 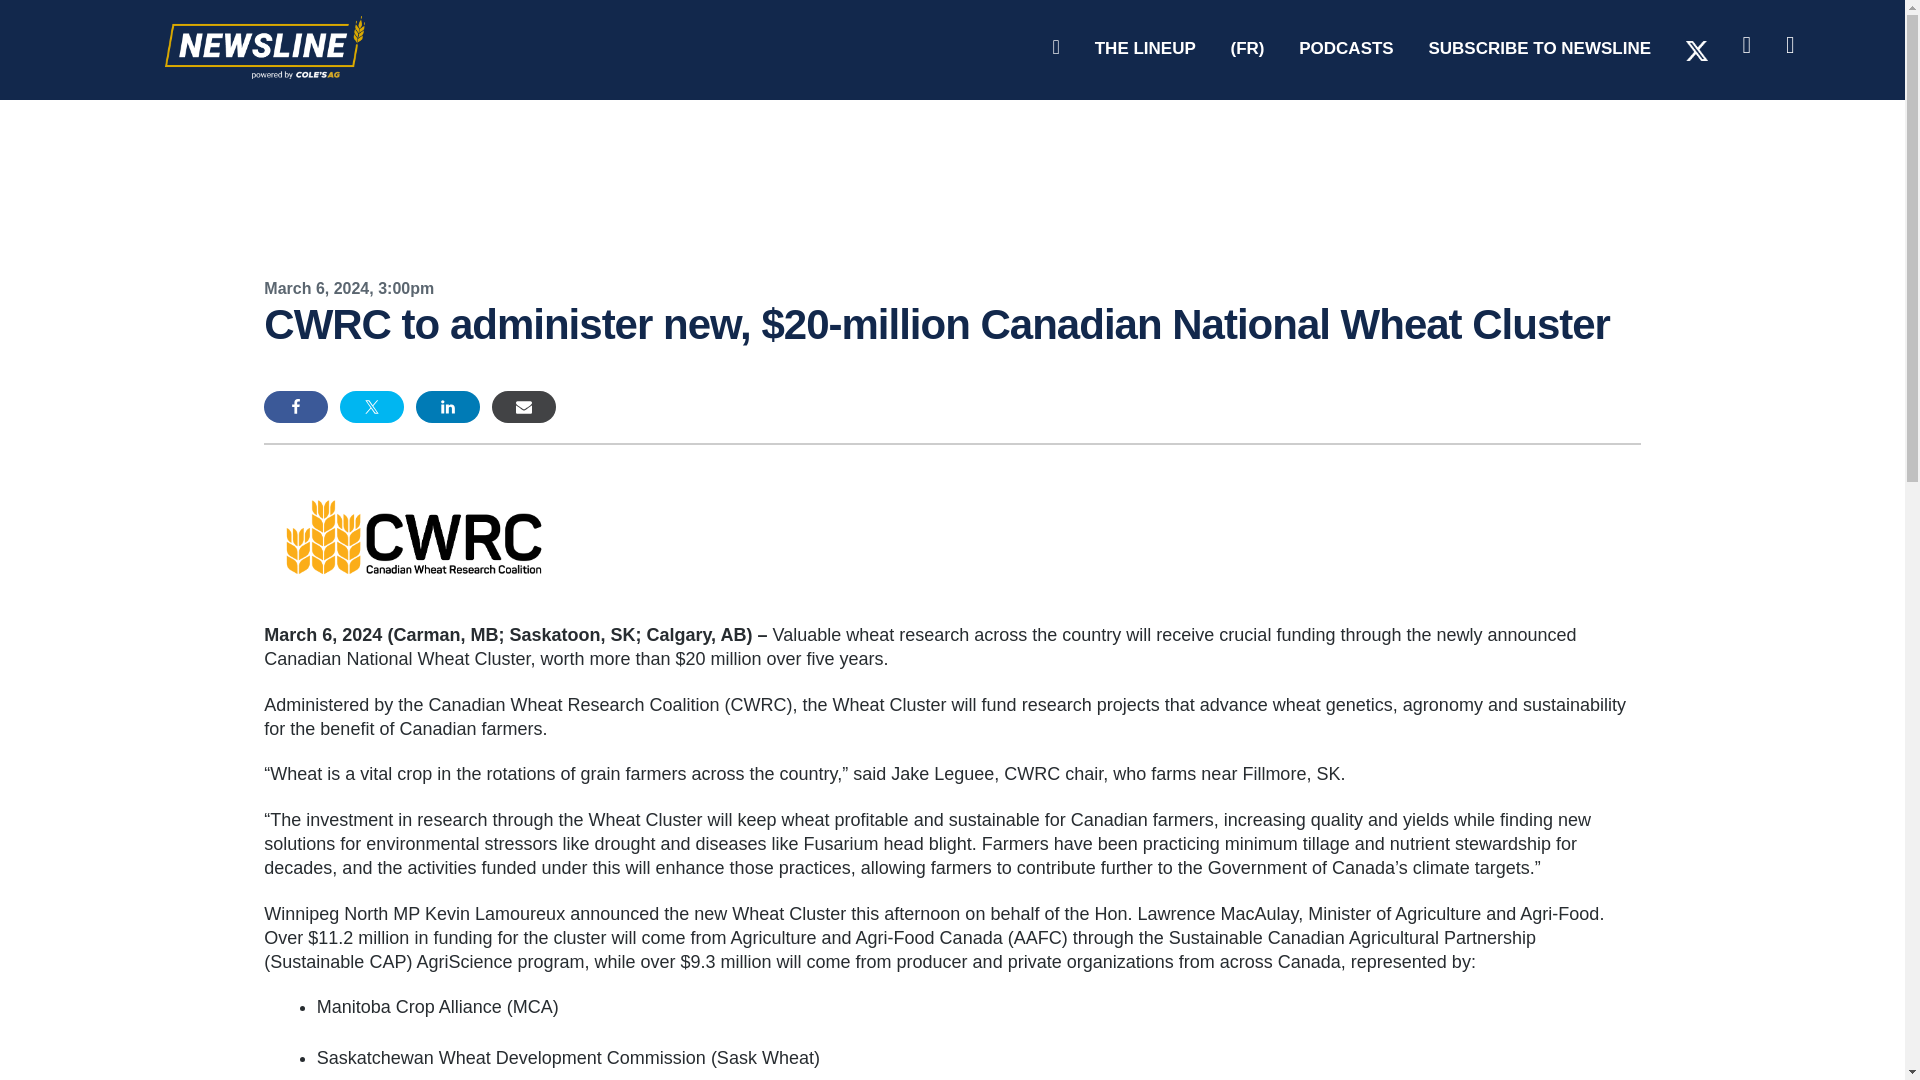 I want to click on Share on Twitter, so click(x=371, y=406).